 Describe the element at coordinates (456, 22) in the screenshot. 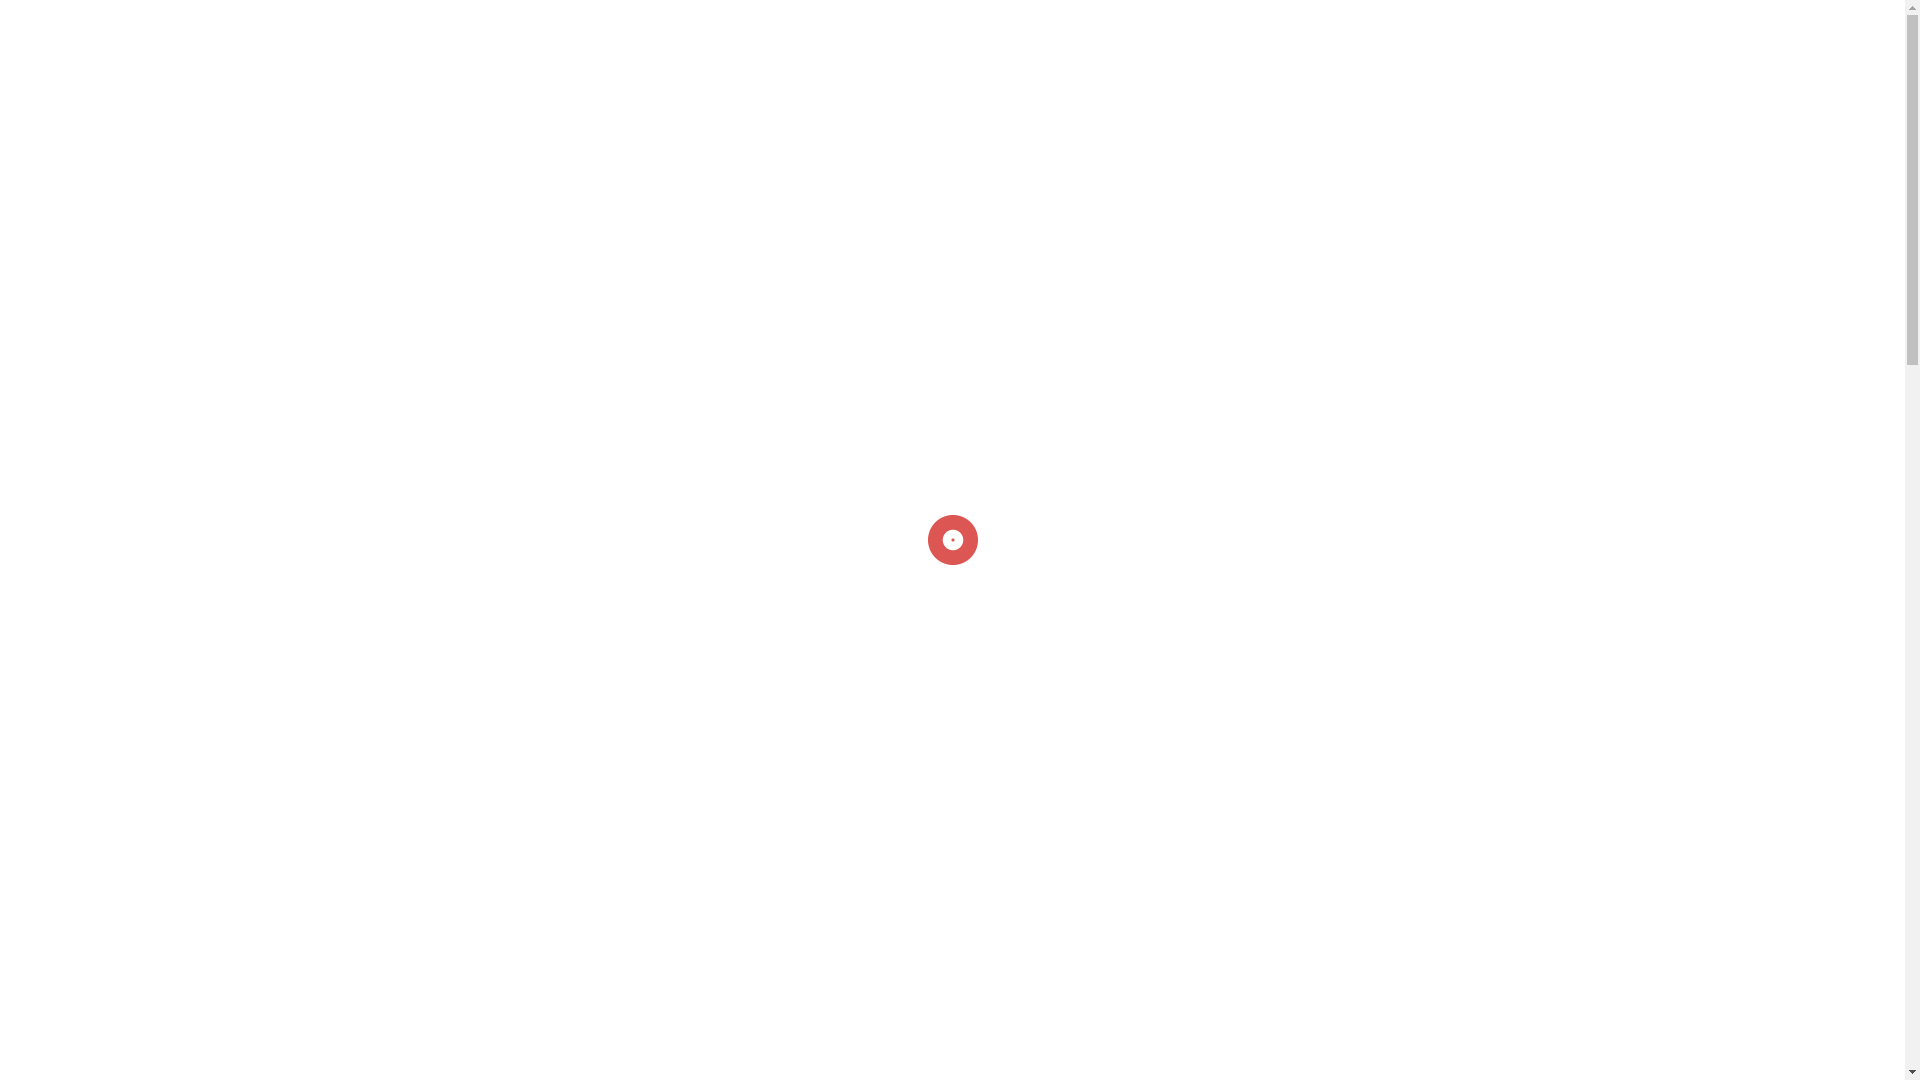

I see `BETONZAAGWERKEN` at that location.